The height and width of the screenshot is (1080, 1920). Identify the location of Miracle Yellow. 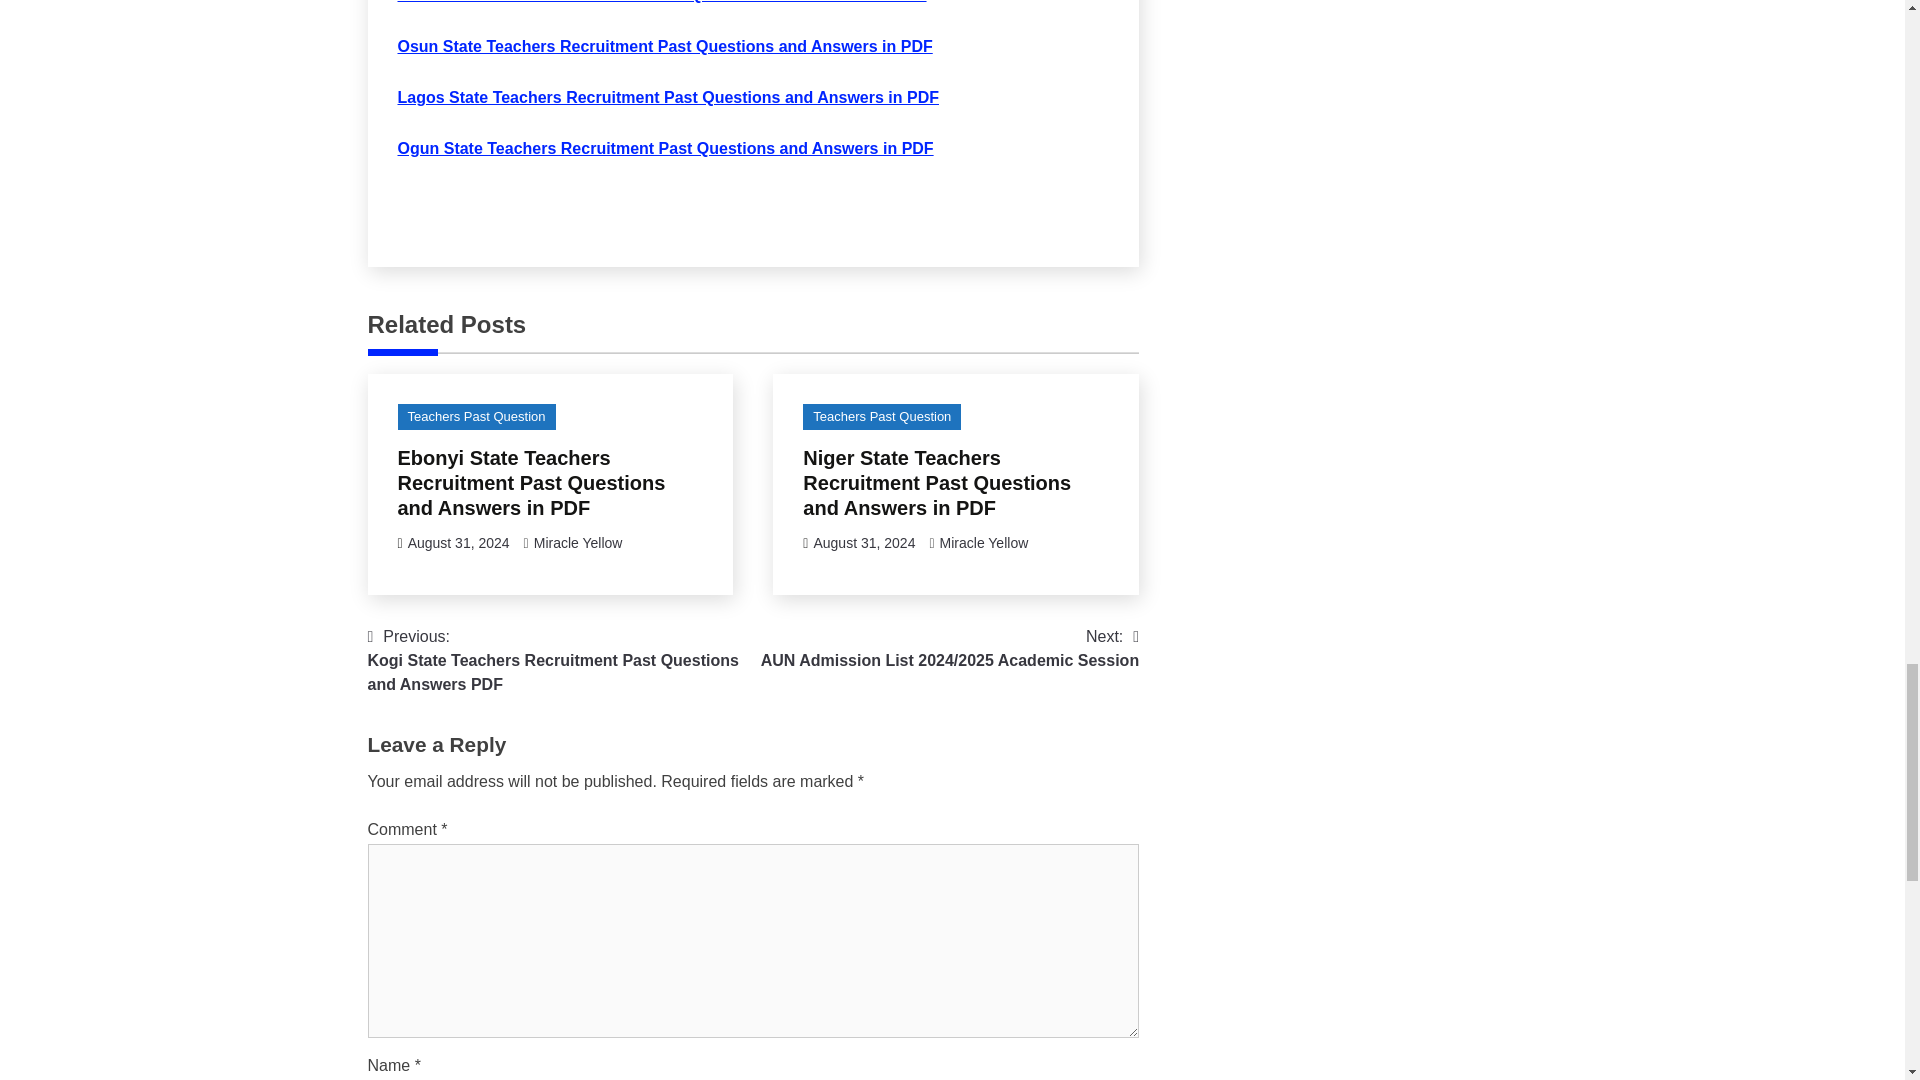
(984, 542).